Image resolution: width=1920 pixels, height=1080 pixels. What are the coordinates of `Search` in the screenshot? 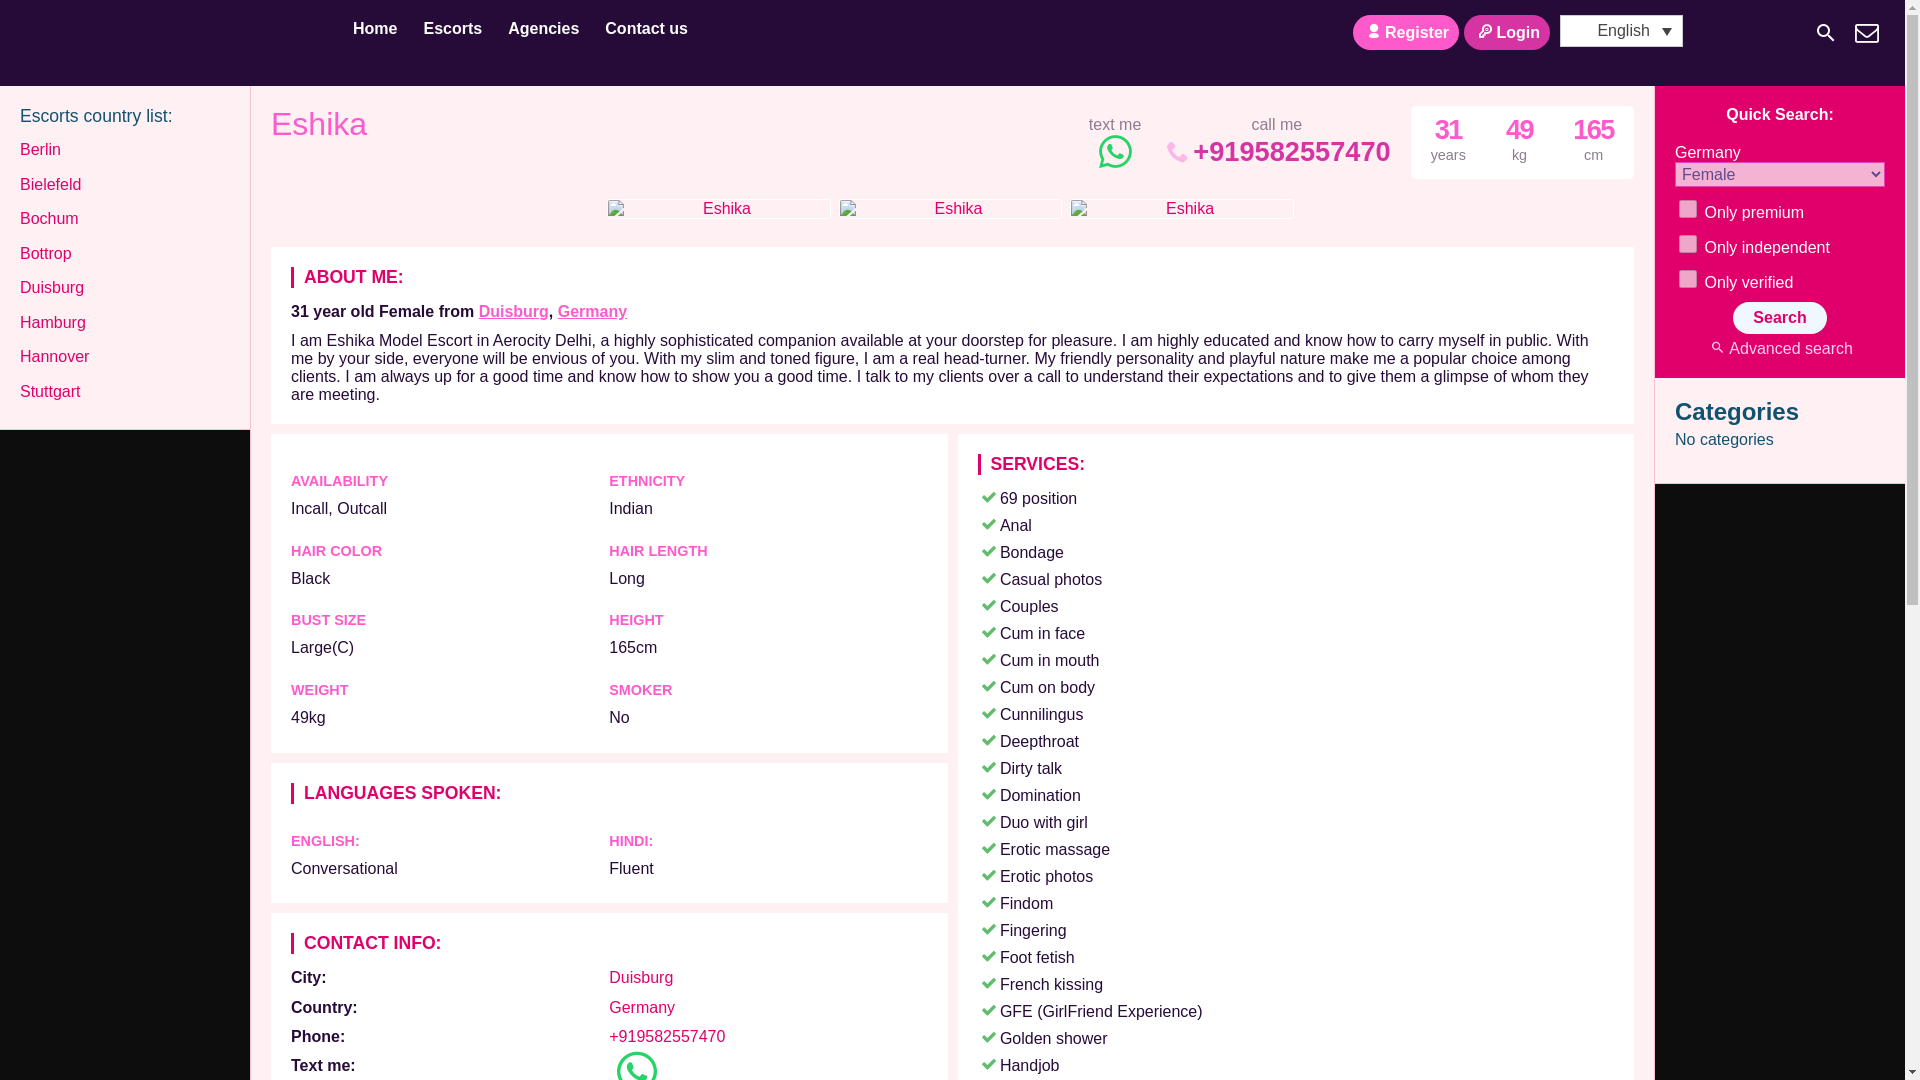 It's located at (1779, 318).